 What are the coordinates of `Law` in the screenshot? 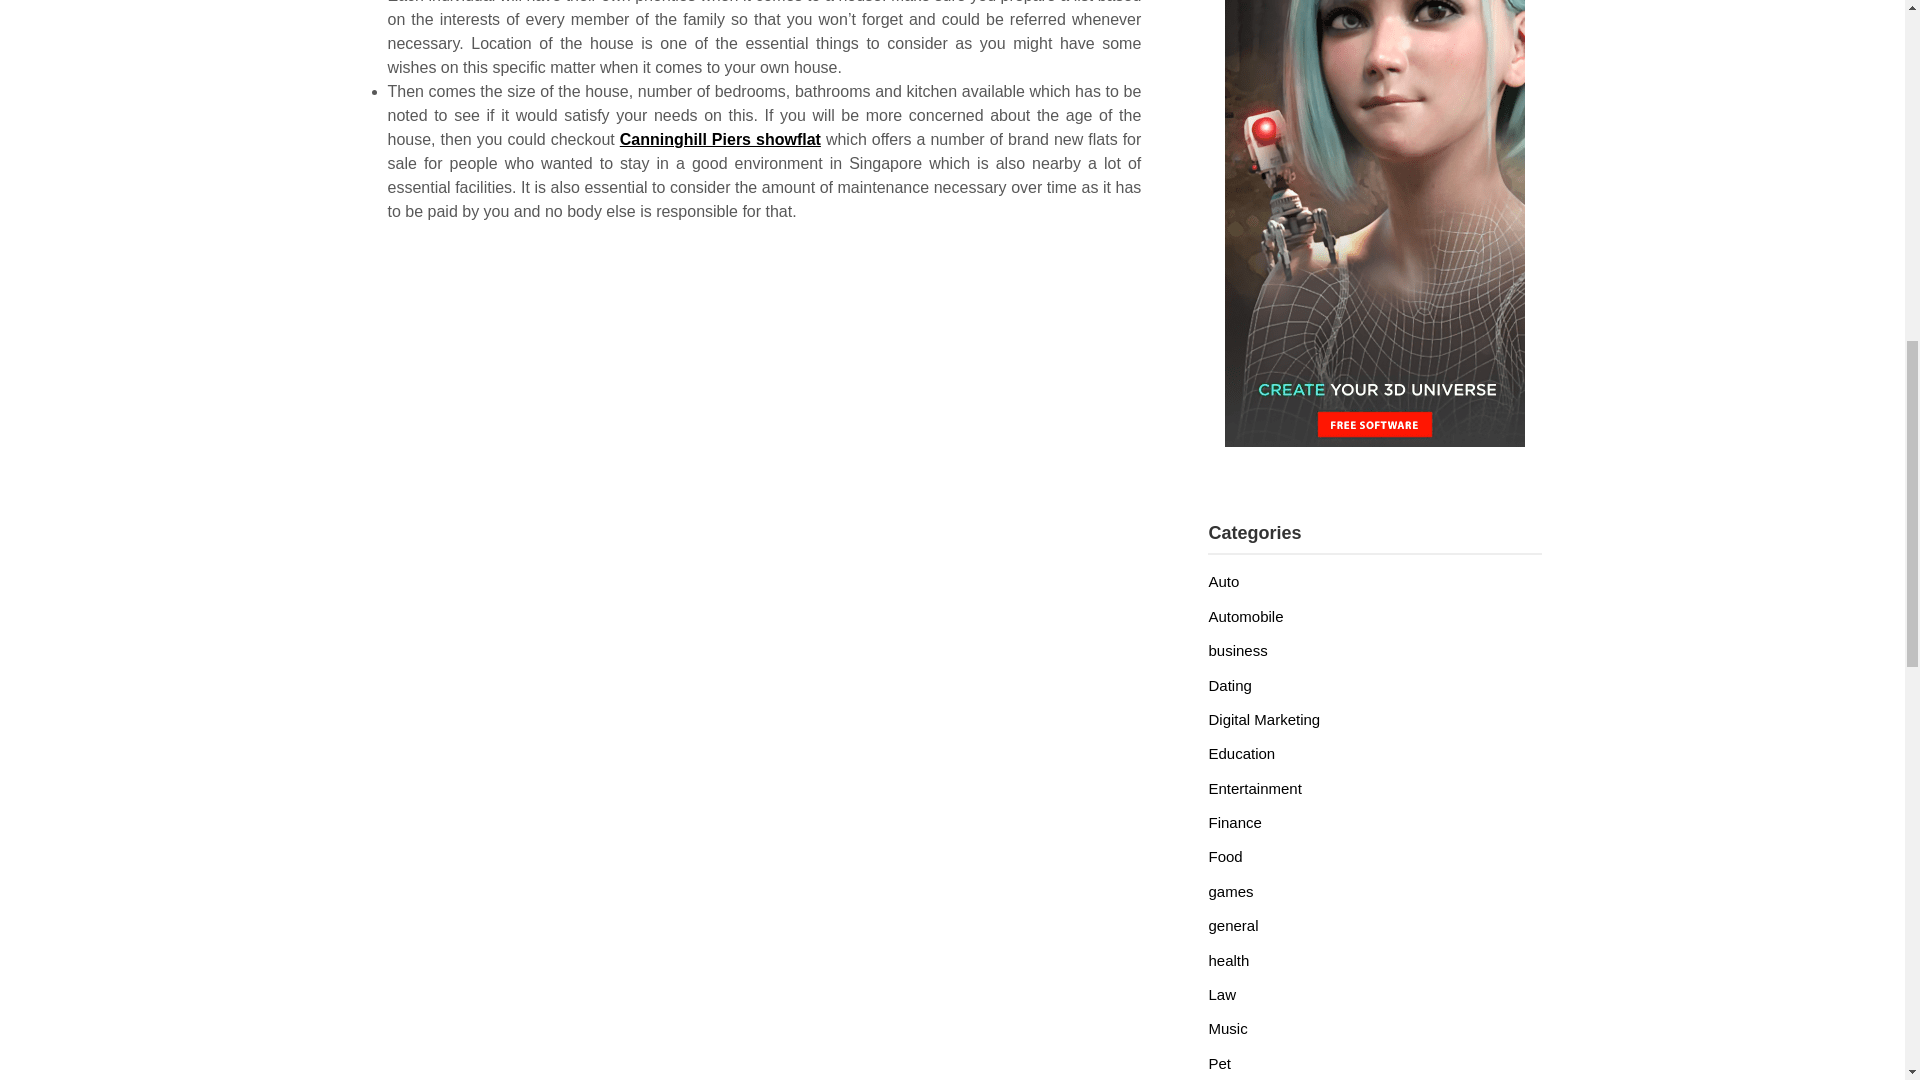 It's located at (1222, 994).